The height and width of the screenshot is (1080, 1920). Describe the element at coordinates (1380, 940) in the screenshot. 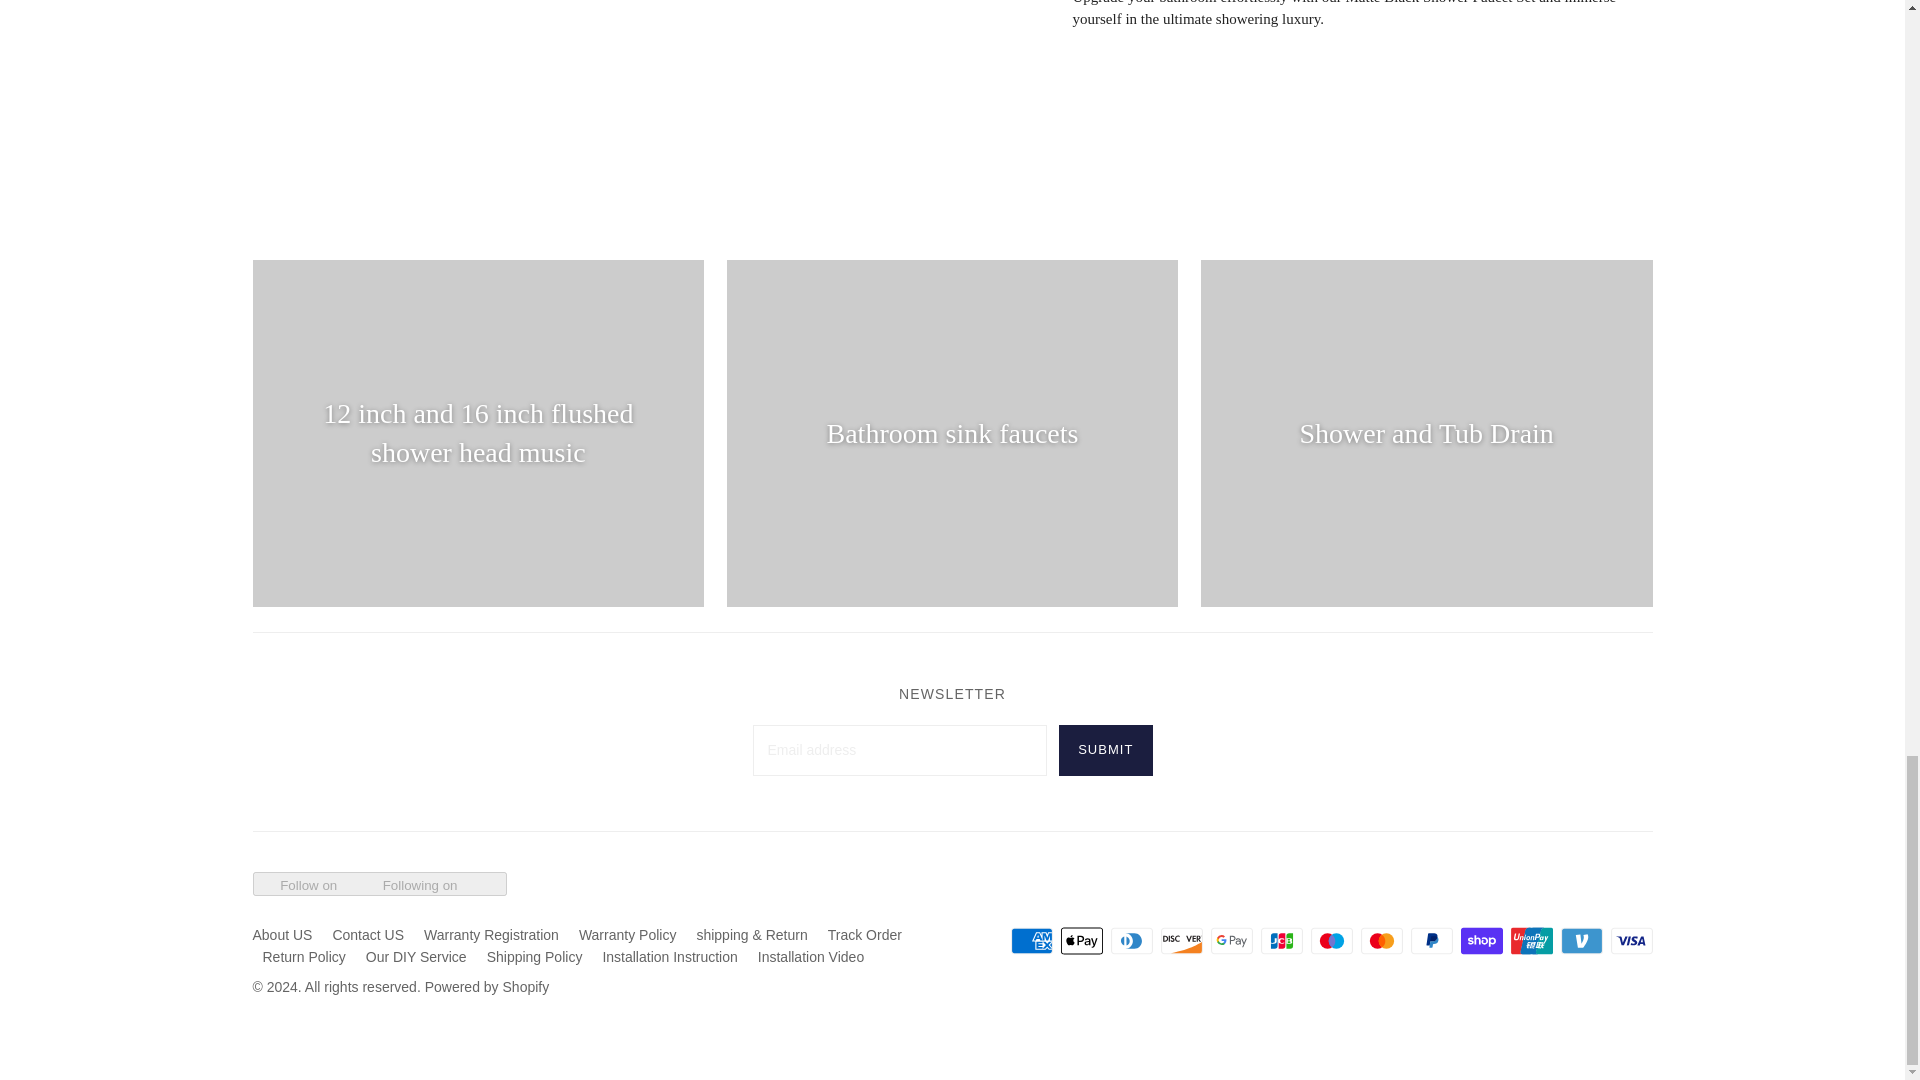

I see `Mastercard` at that location.